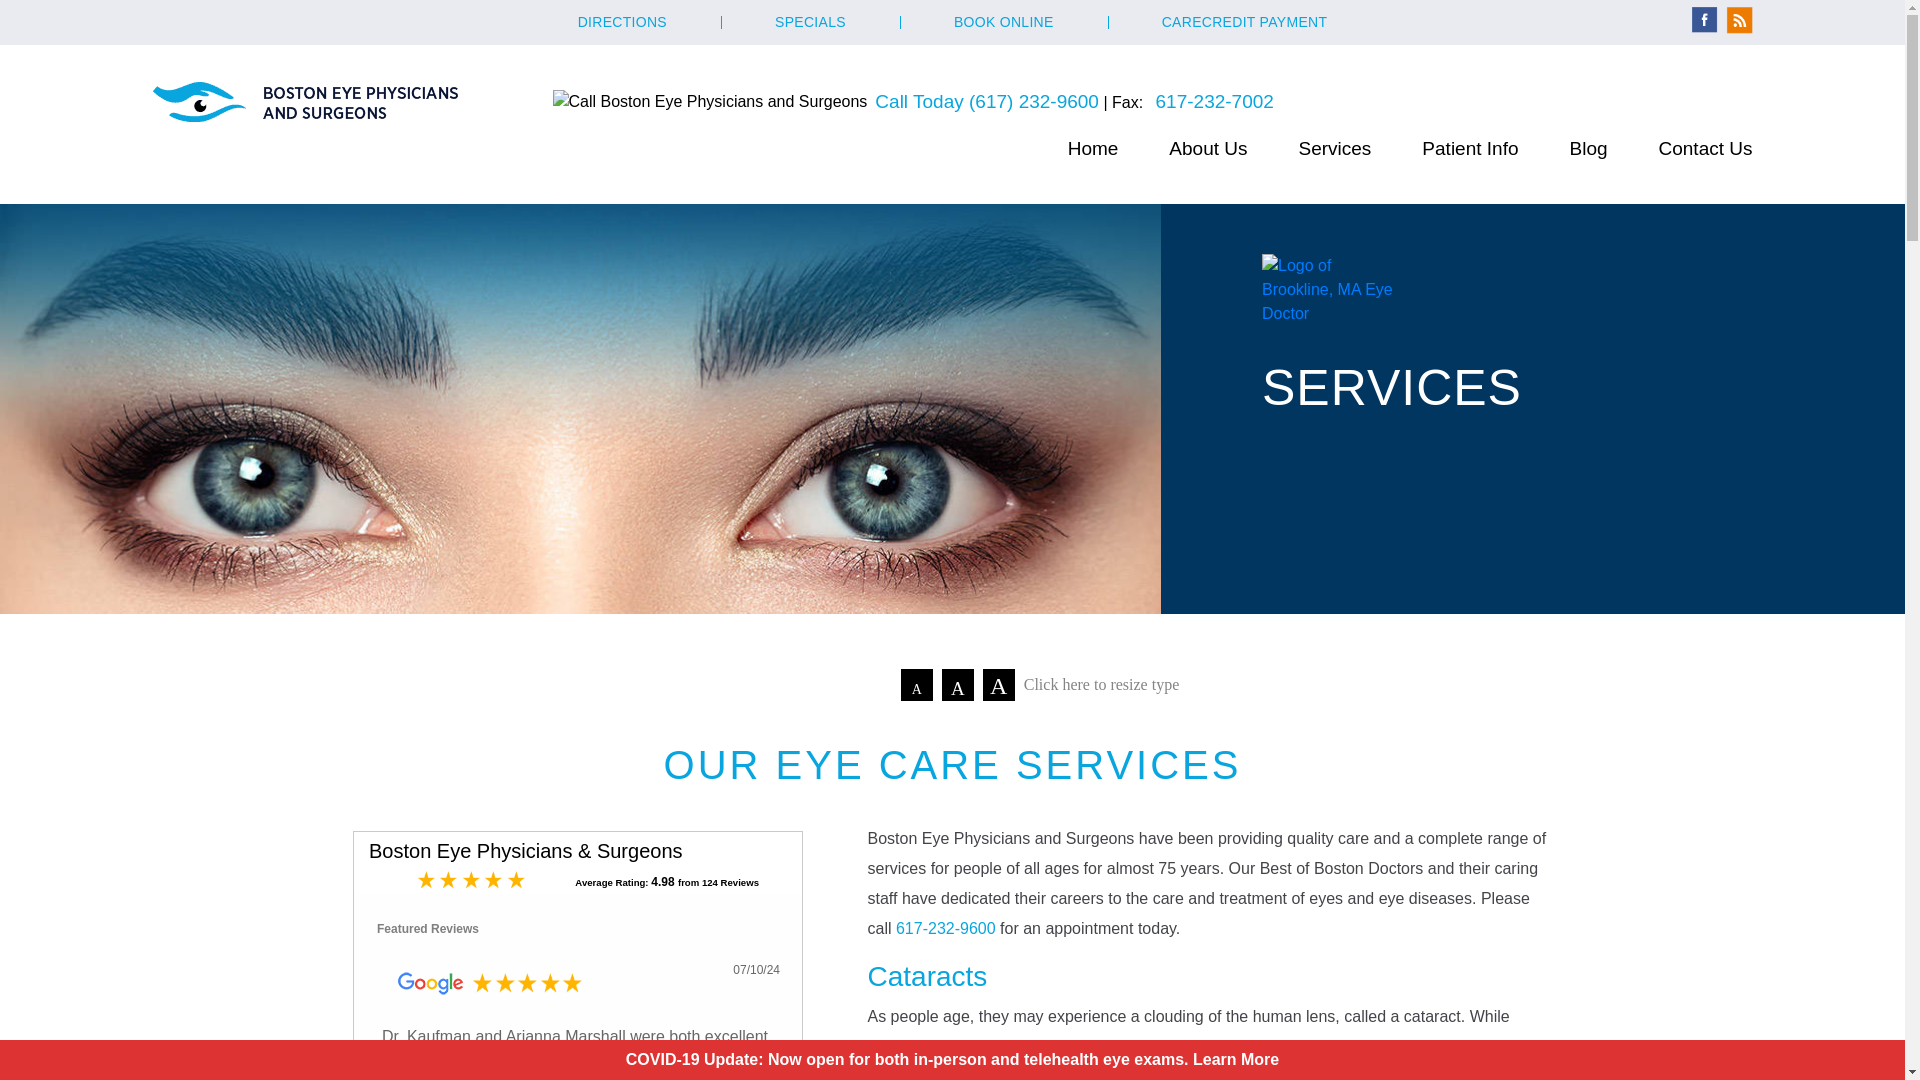 The height and width of the screenshot is (1080, 1920). I want to click on Learn More, so click(1235, 1059).